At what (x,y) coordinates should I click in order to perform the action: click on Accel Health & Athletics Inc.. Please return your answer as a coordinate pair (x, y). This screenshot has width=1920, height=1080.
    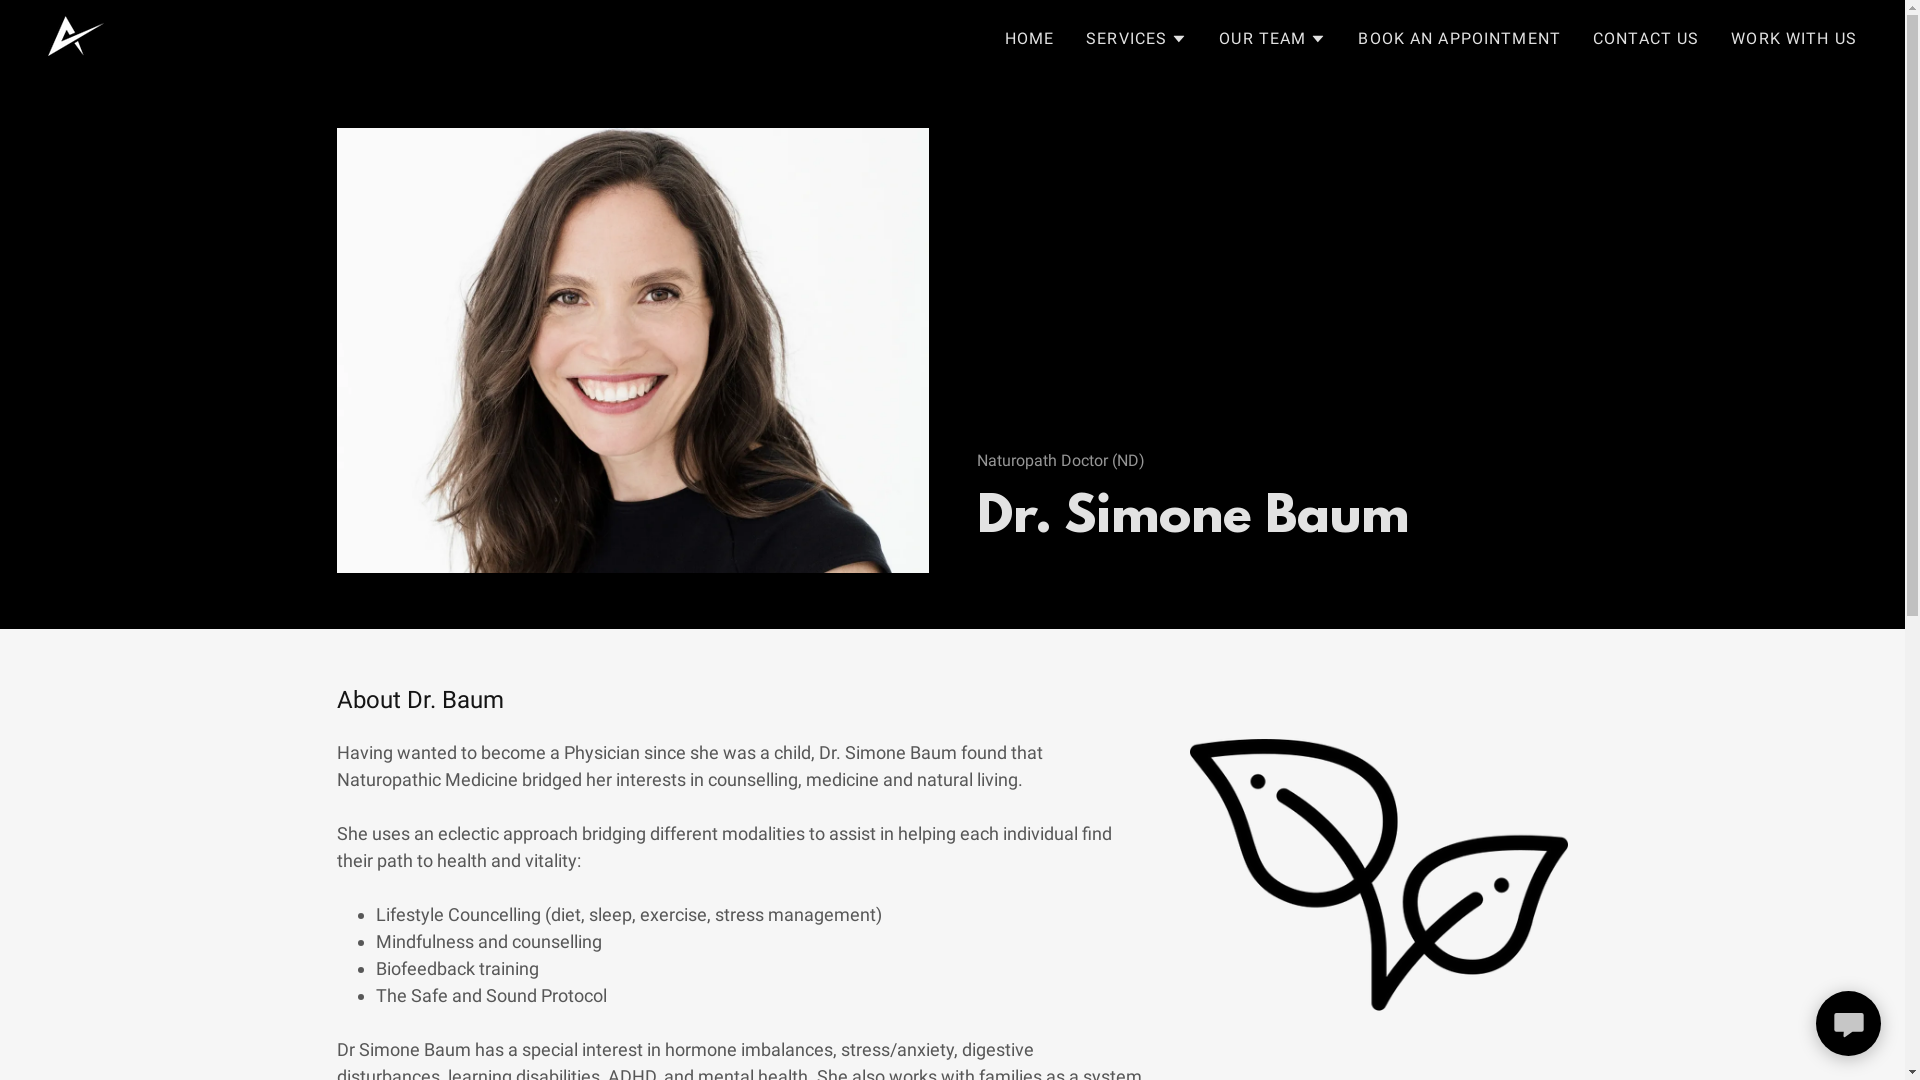
    Looking at the image, I should click on (76, 34).